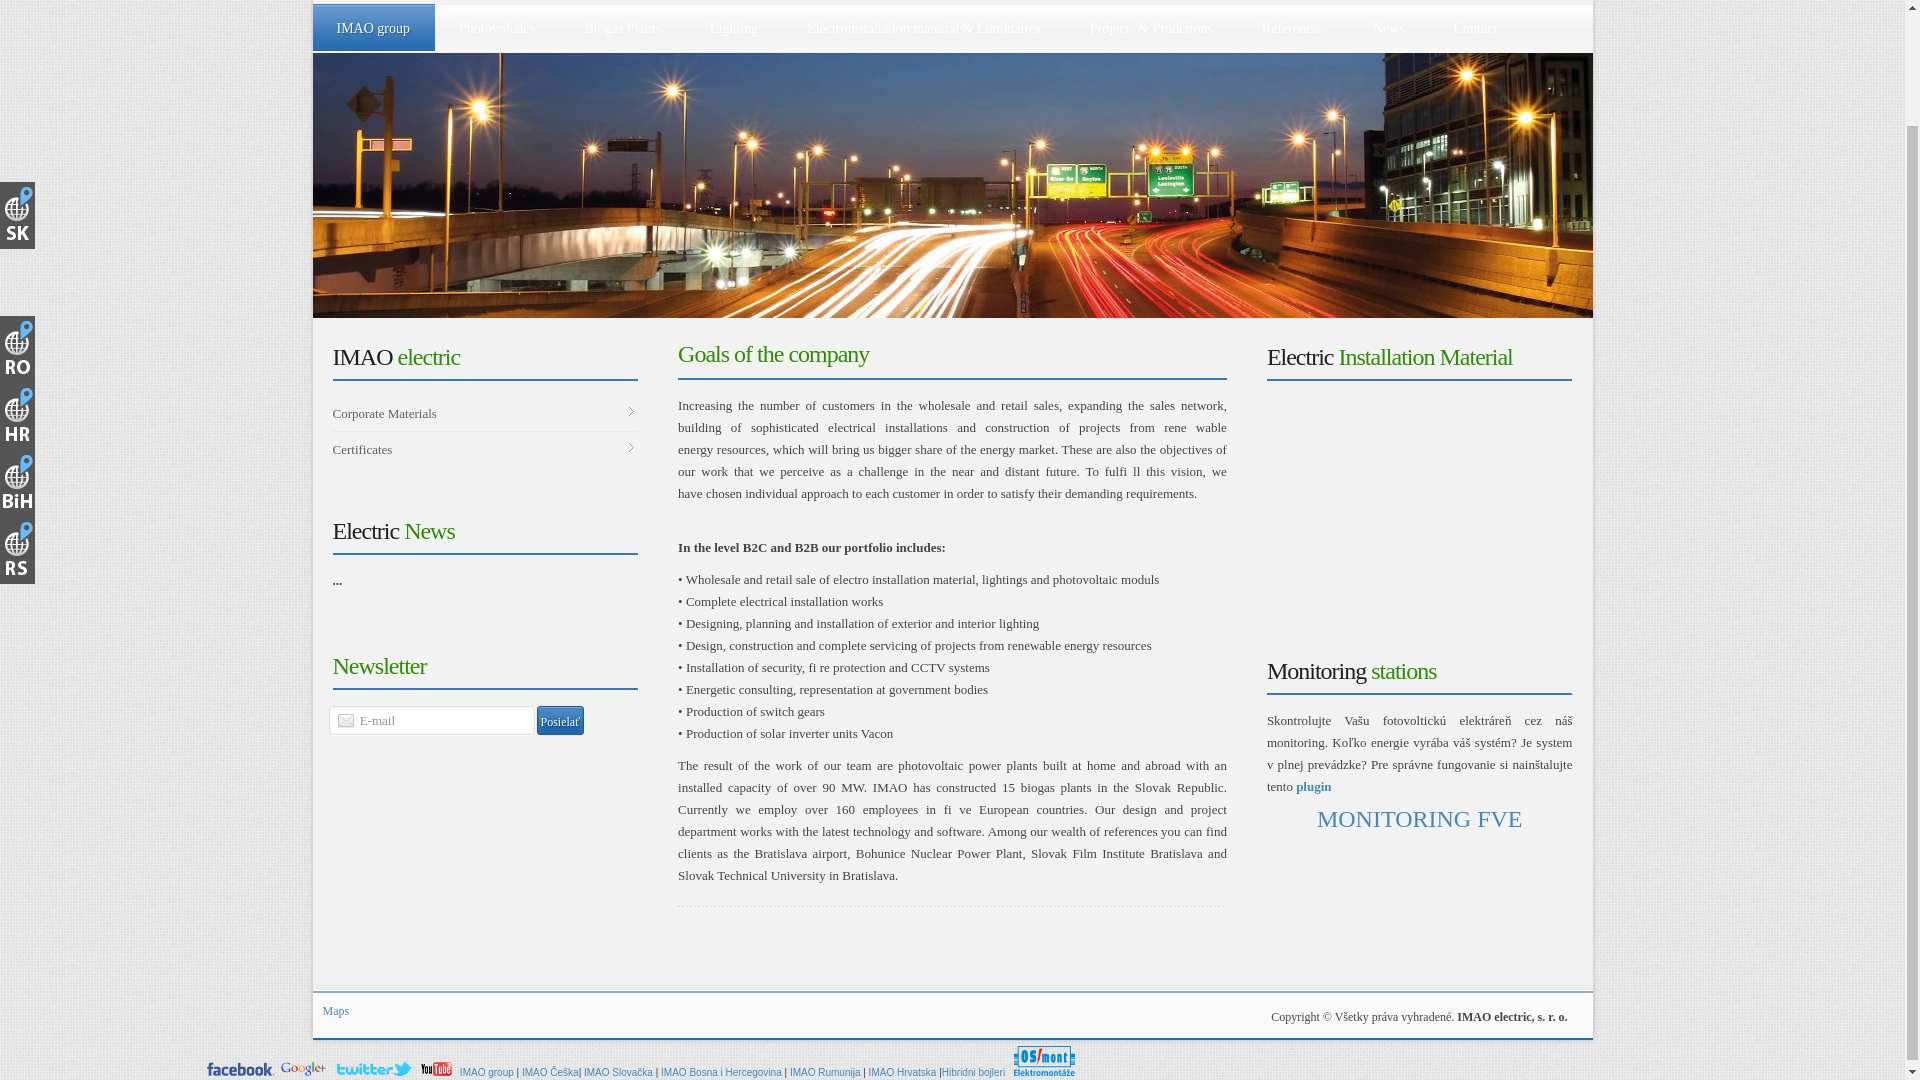  Describe the element at coordinates (484, 413) in the screenshot. I see `Corporate Materials` at that location.